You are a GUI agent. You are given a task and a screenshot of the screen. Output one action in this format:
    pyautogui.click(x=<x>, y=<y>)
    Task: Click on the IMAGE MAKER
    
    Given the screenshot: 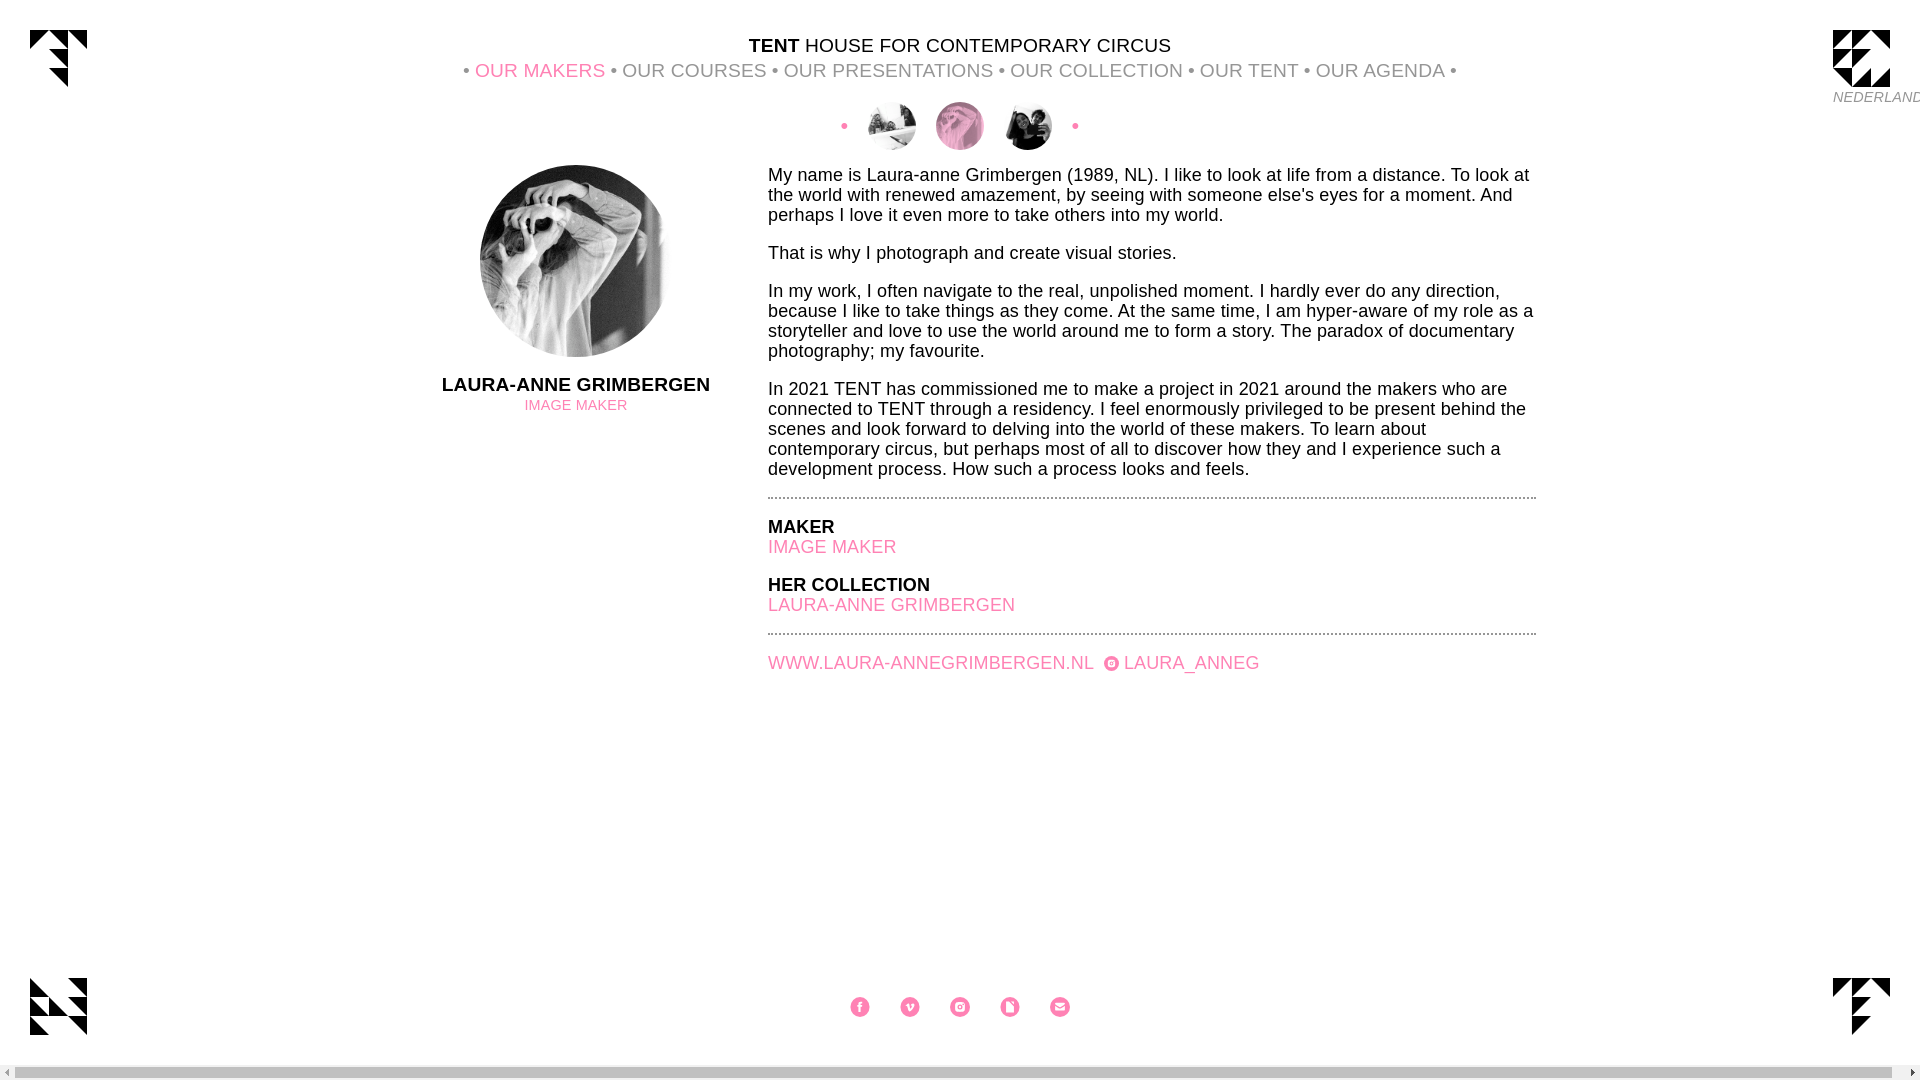 What is the action you would take?
    pyautogui.click(x=832, y=546)
    